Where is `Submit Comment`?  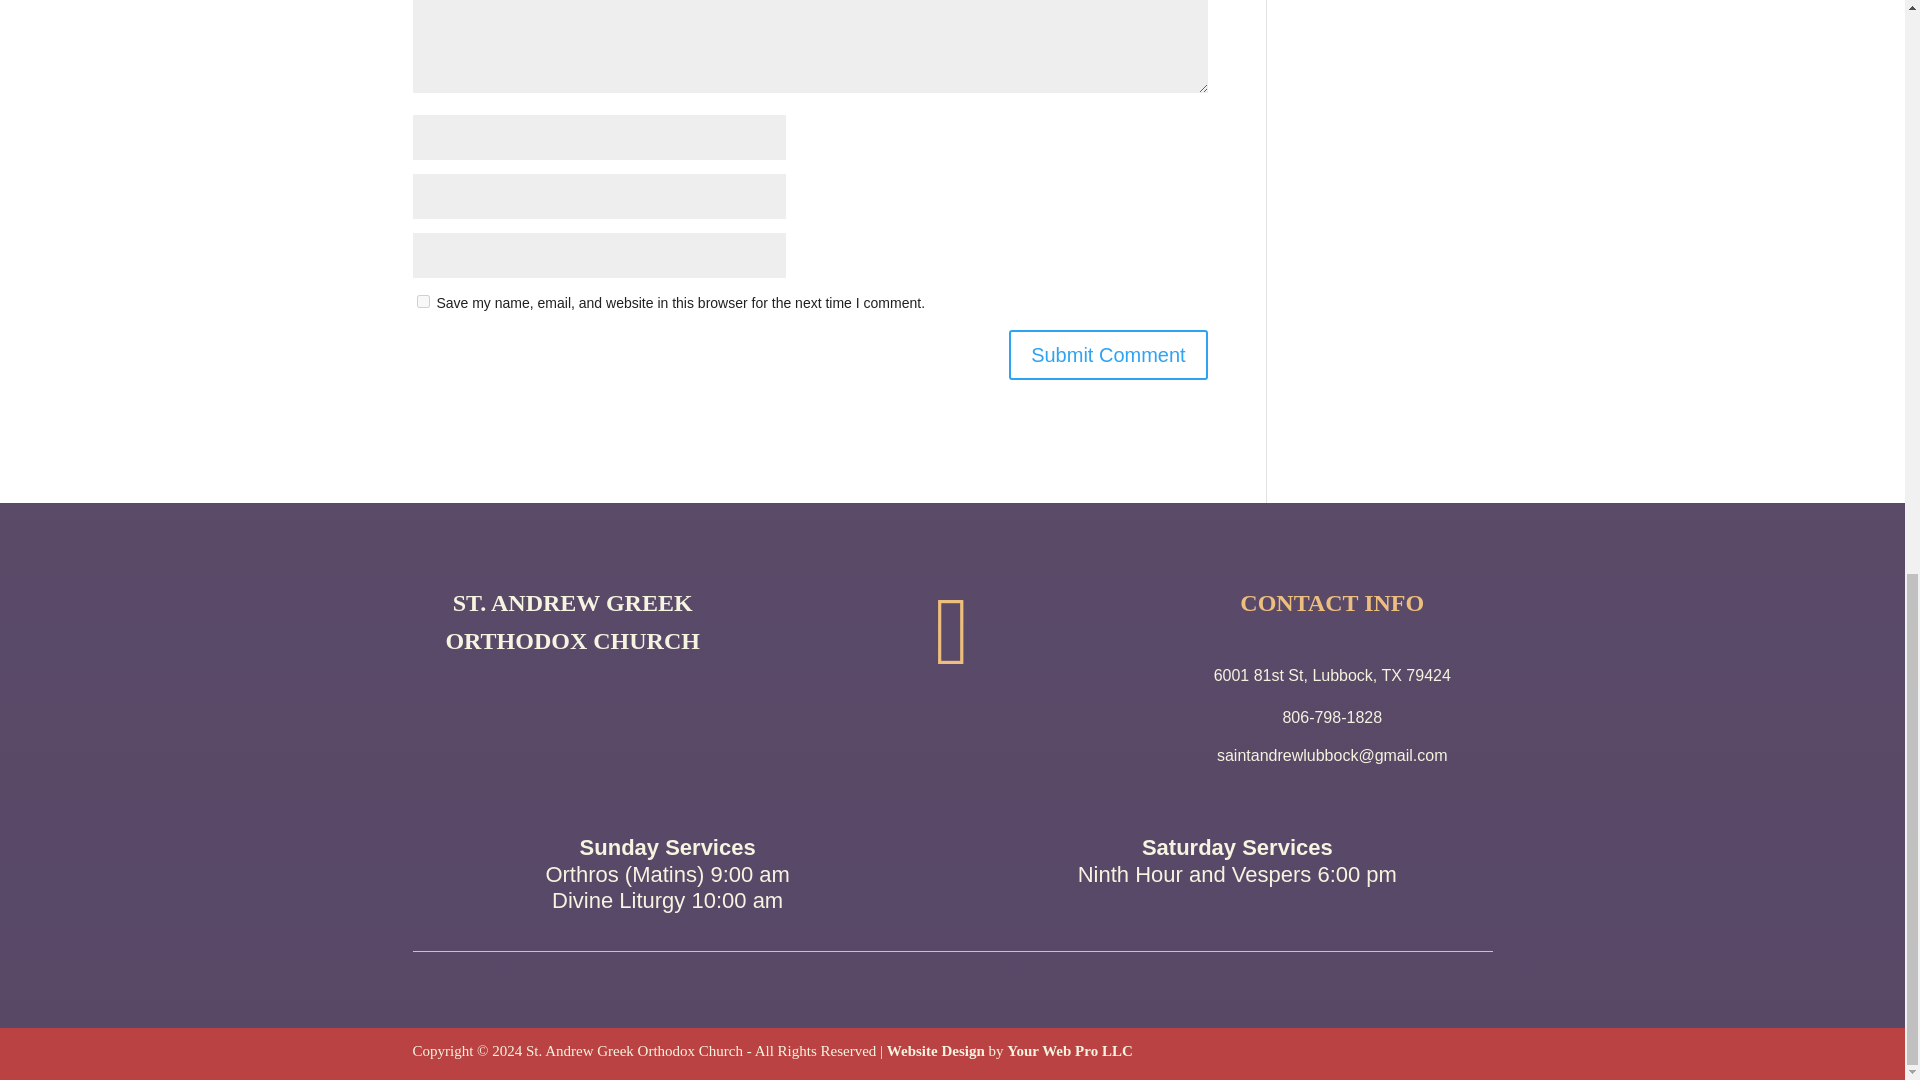
Submit Comment is located at coordinates (1108, 355).